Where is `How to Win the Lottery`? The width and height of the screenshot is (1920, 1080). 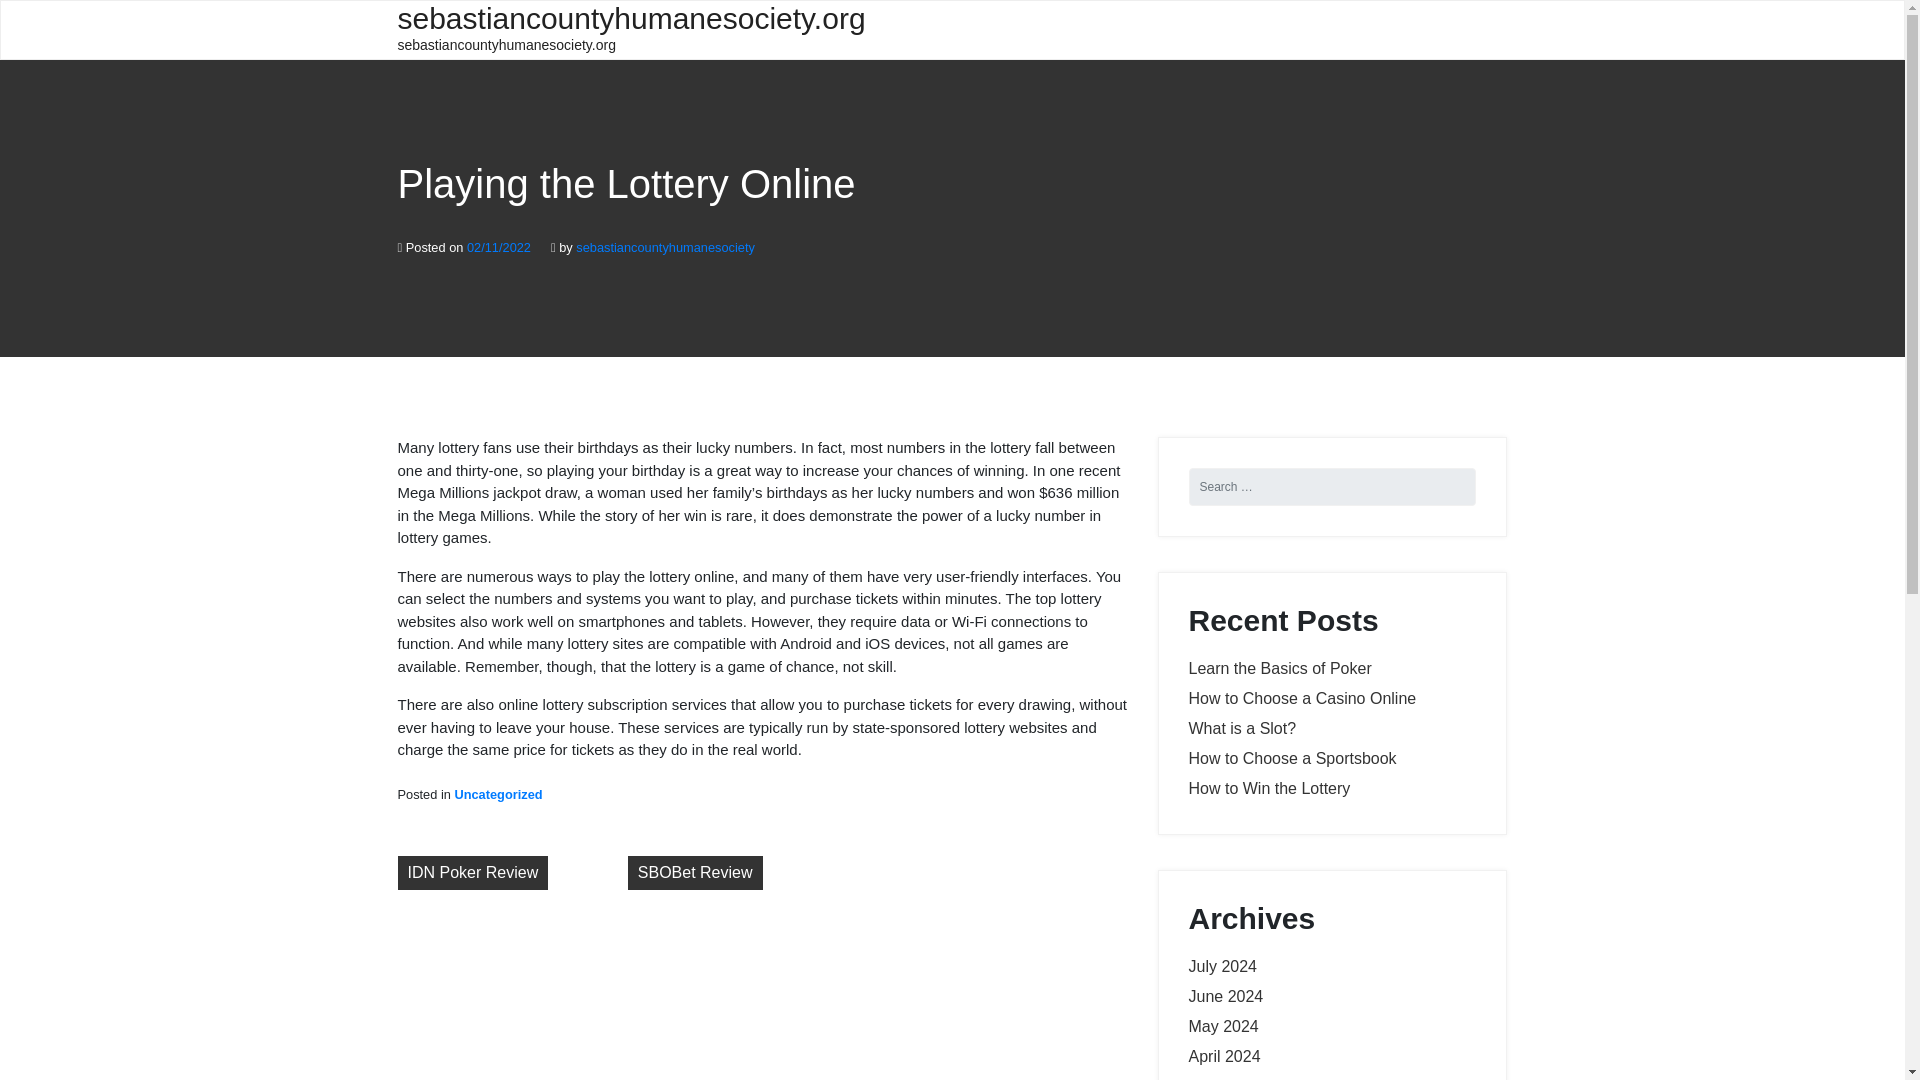 How to Win the Lottery is located at coordinates (1268, 788).